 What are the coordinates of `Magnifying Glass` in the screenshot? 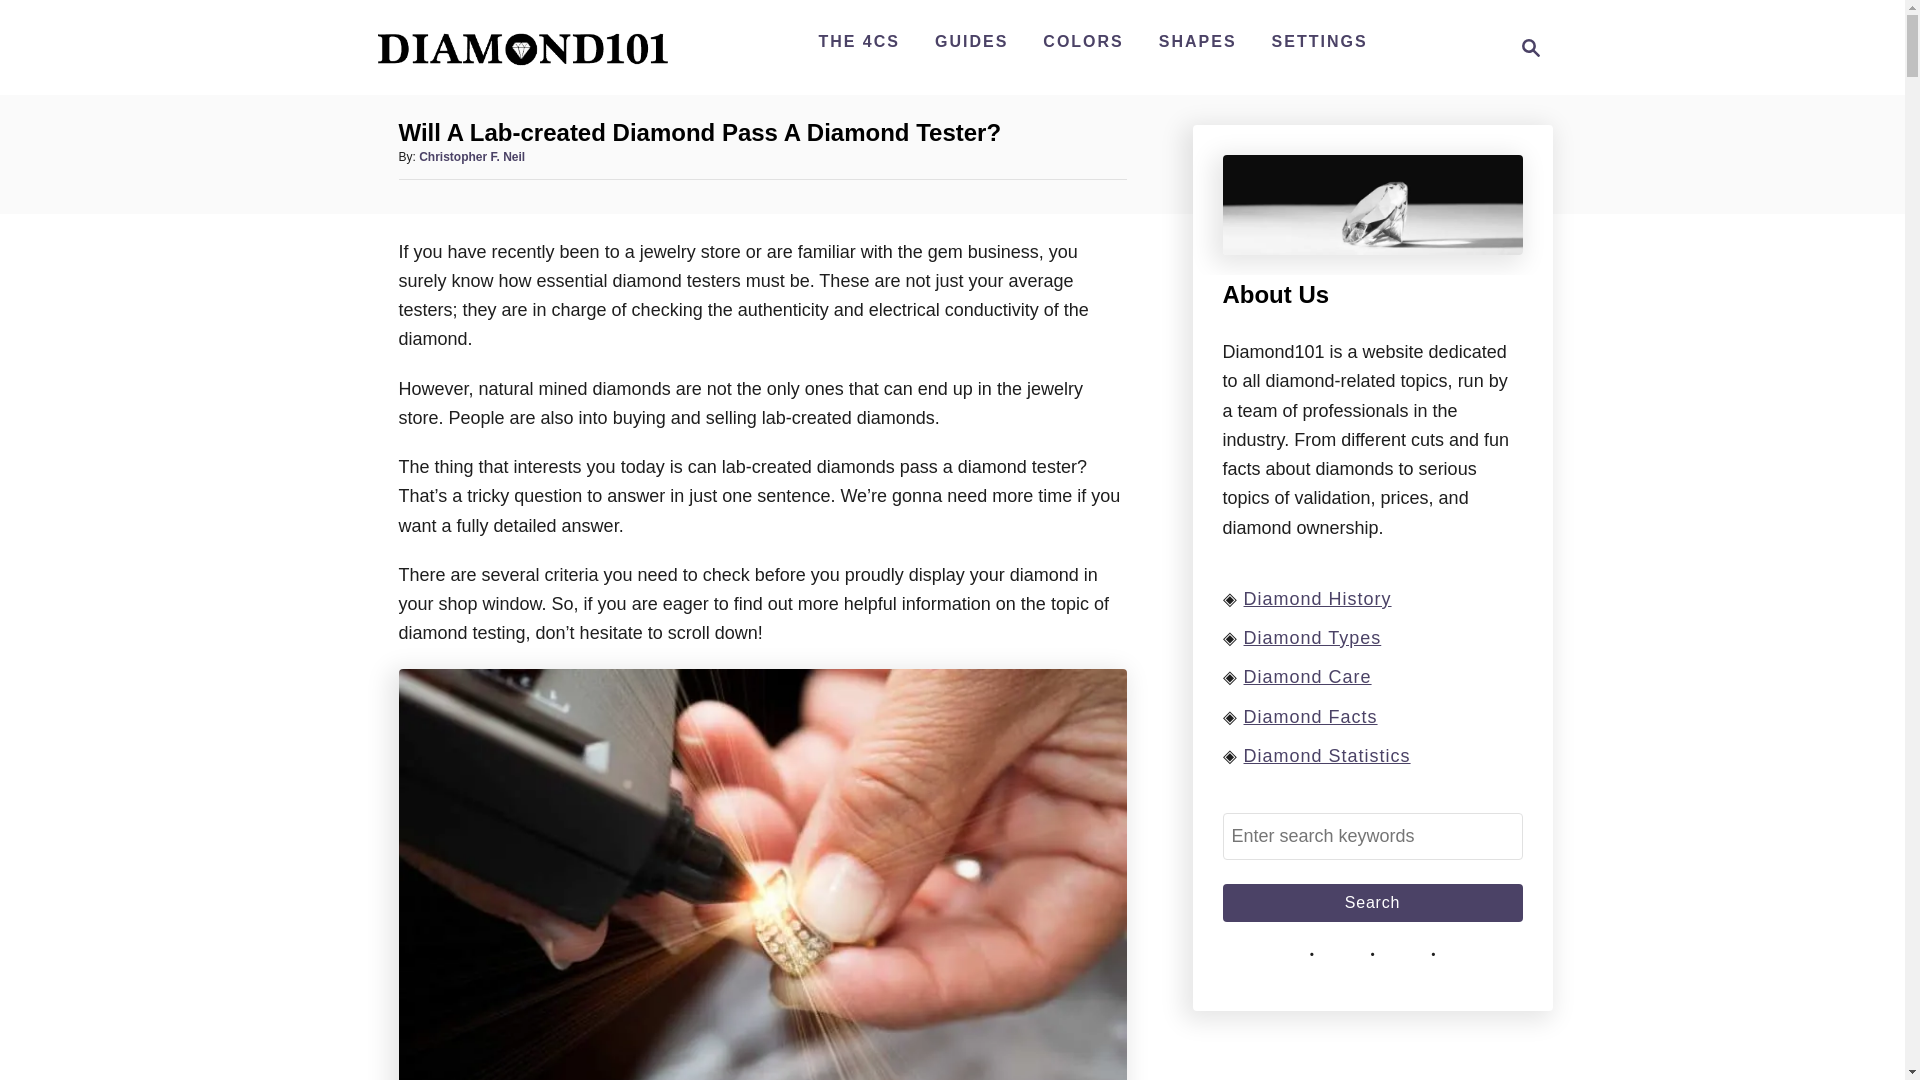 It's located at (1530, 48).